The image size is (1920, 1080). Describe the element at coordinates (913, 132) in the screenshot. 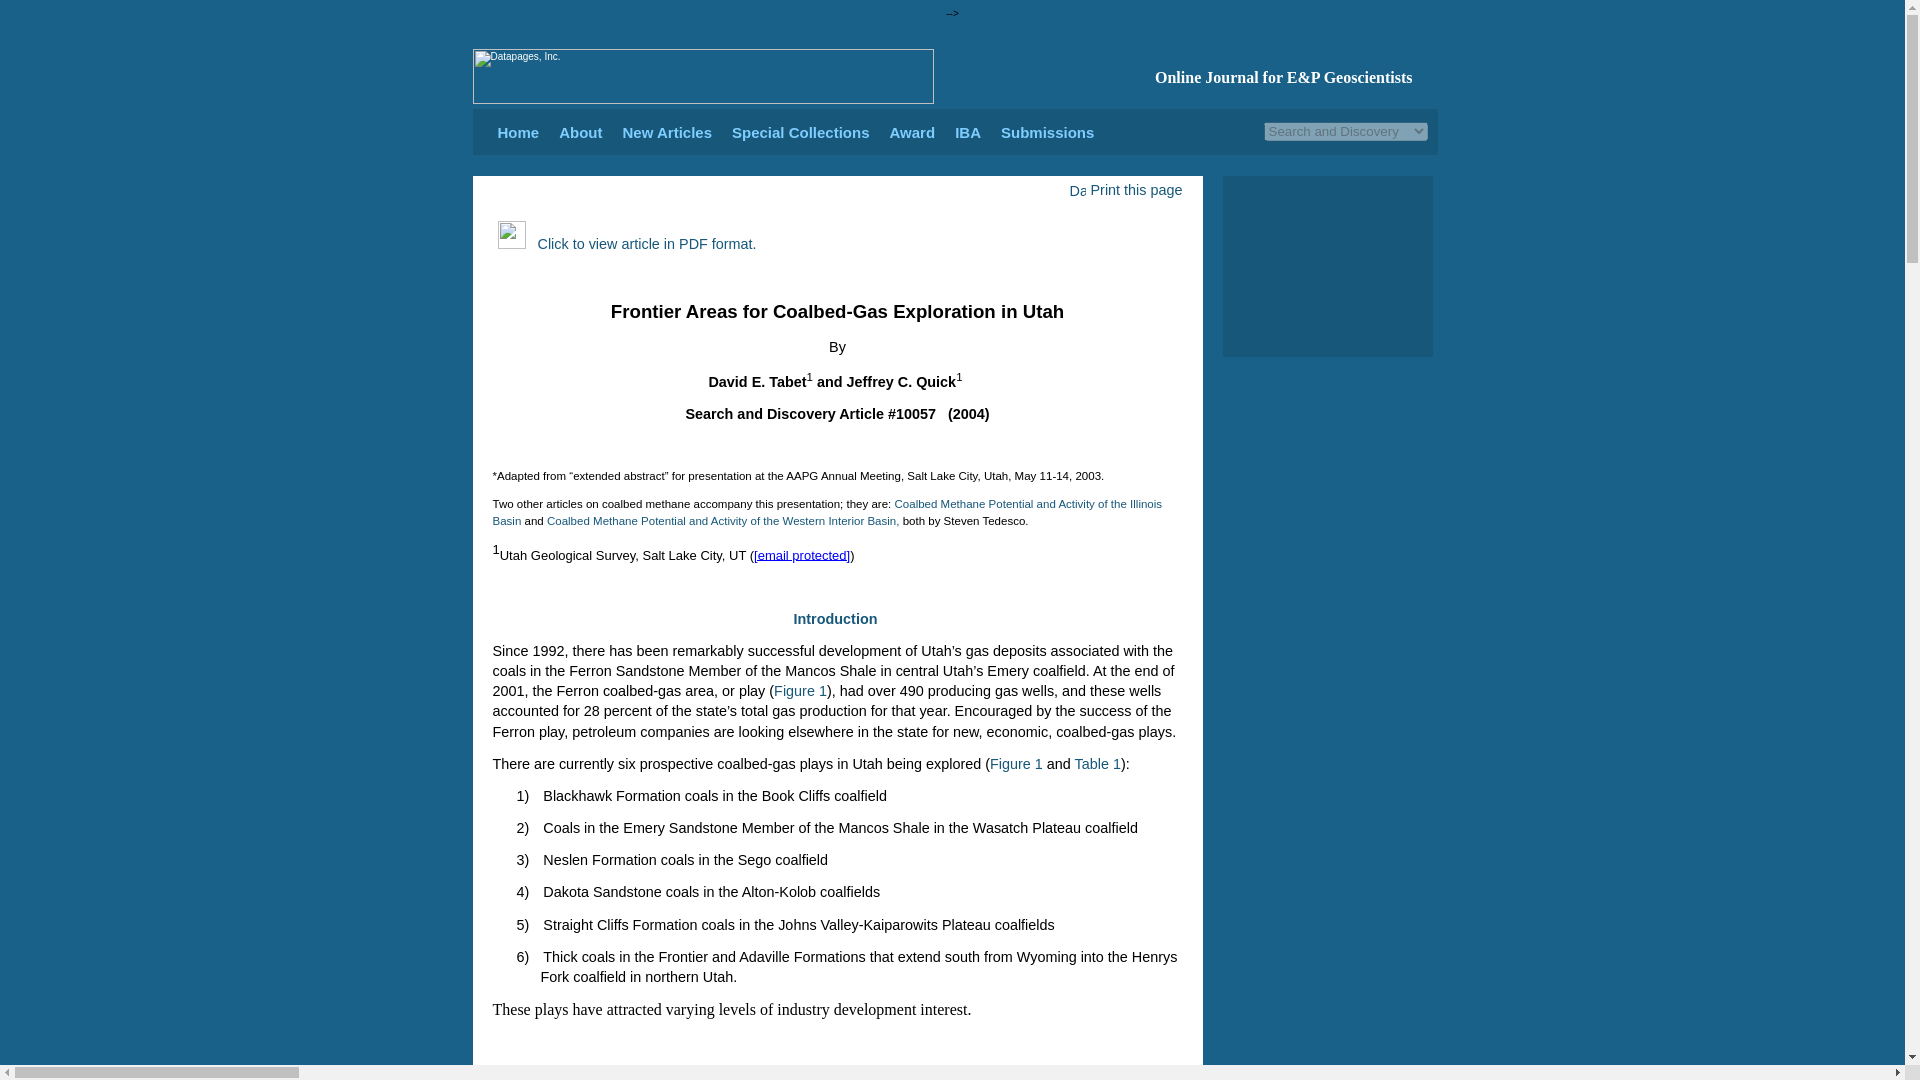

I see `Award` at that location.